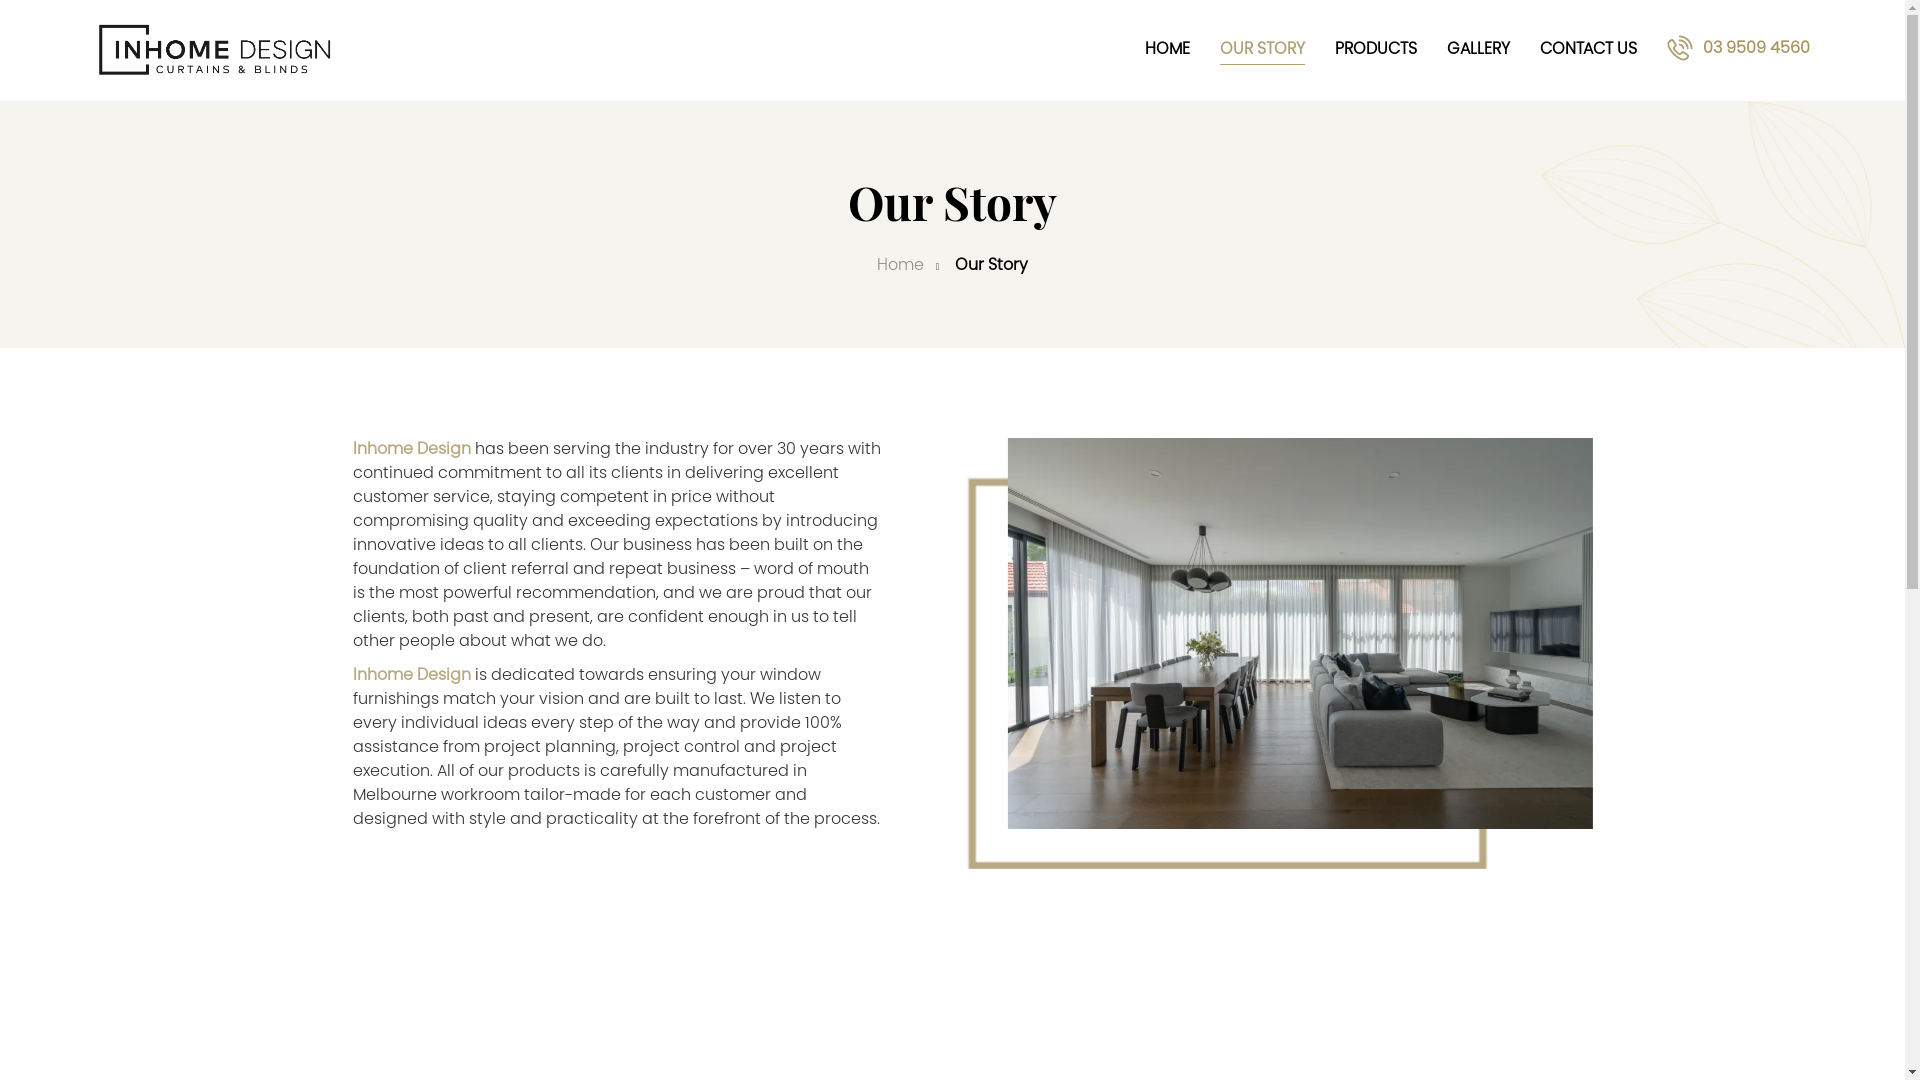 The width and height of the screenshot is (1920, 1080). Describe the element at coordinates (900, 266) in the screenshot. I see `Home` at that location.